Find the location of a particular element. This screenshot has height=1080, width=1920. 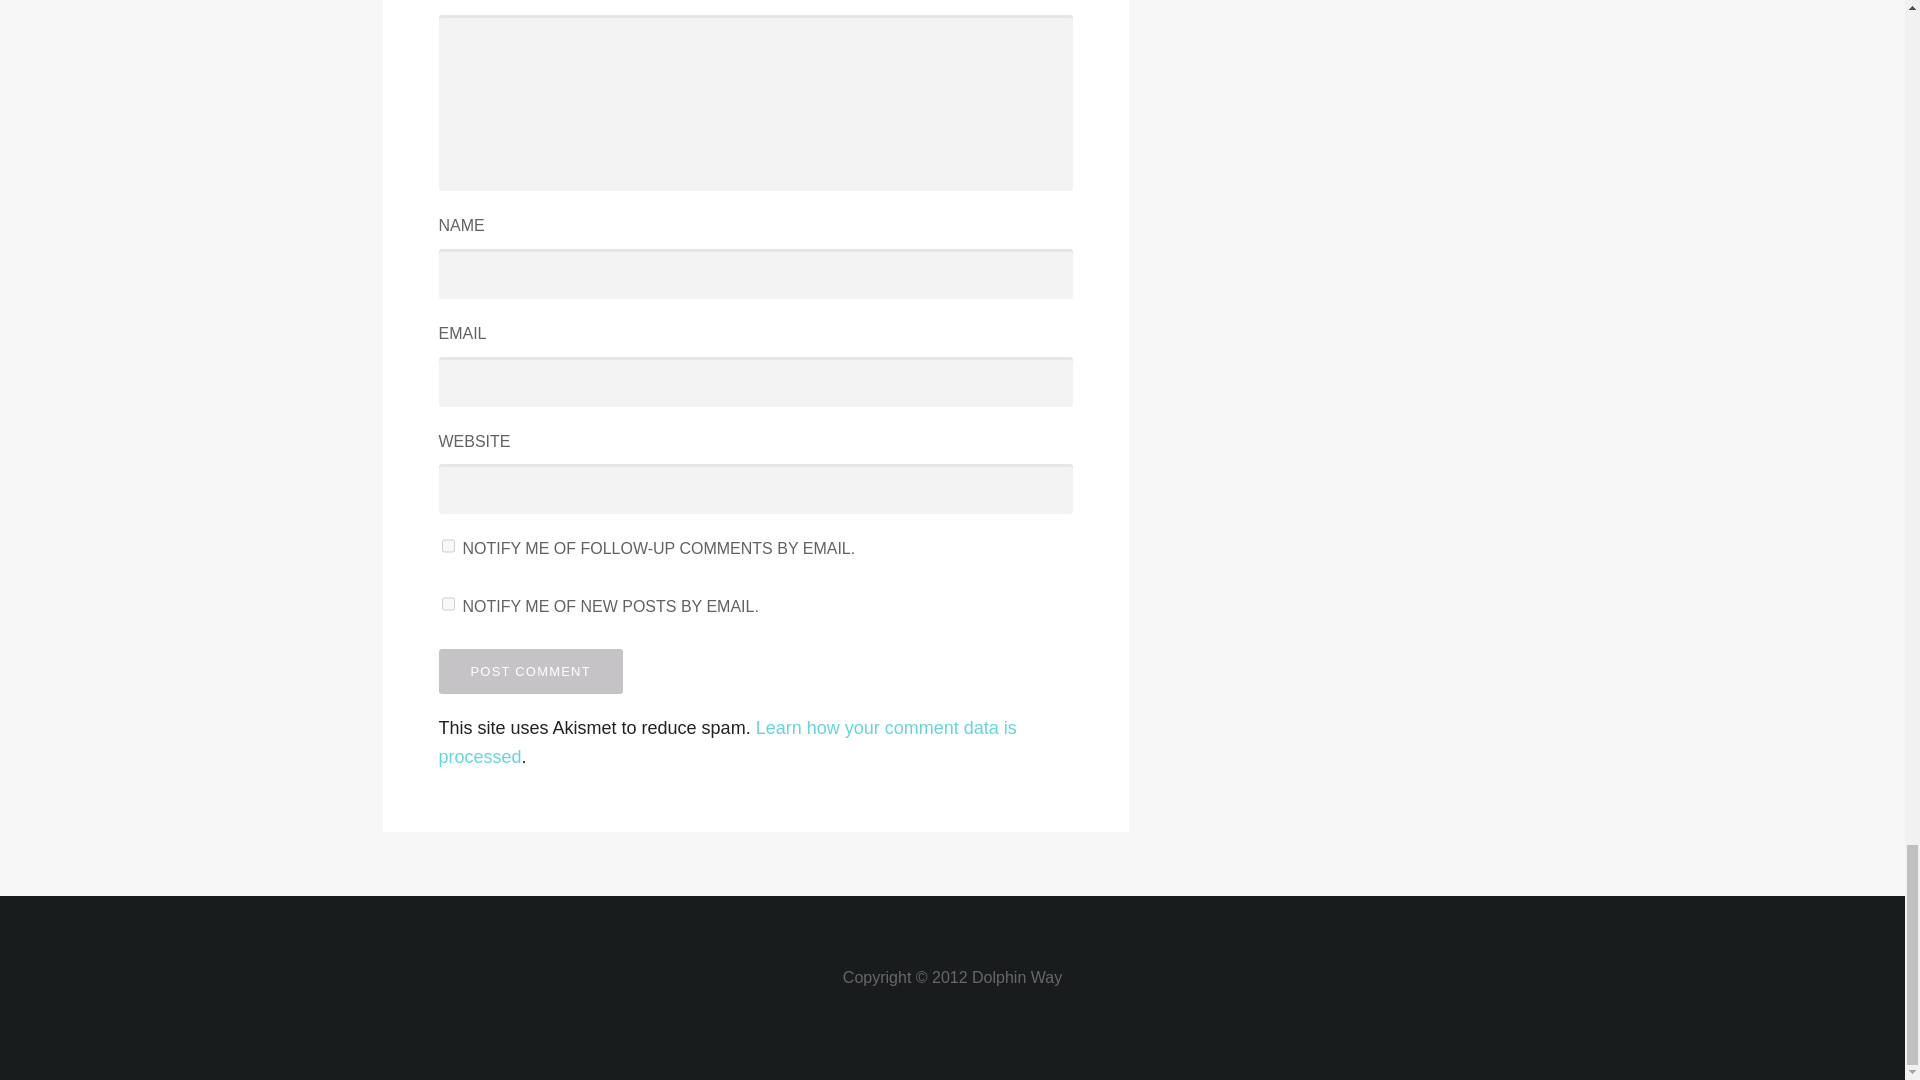

Post Comment is located at coordinates (530, 672).